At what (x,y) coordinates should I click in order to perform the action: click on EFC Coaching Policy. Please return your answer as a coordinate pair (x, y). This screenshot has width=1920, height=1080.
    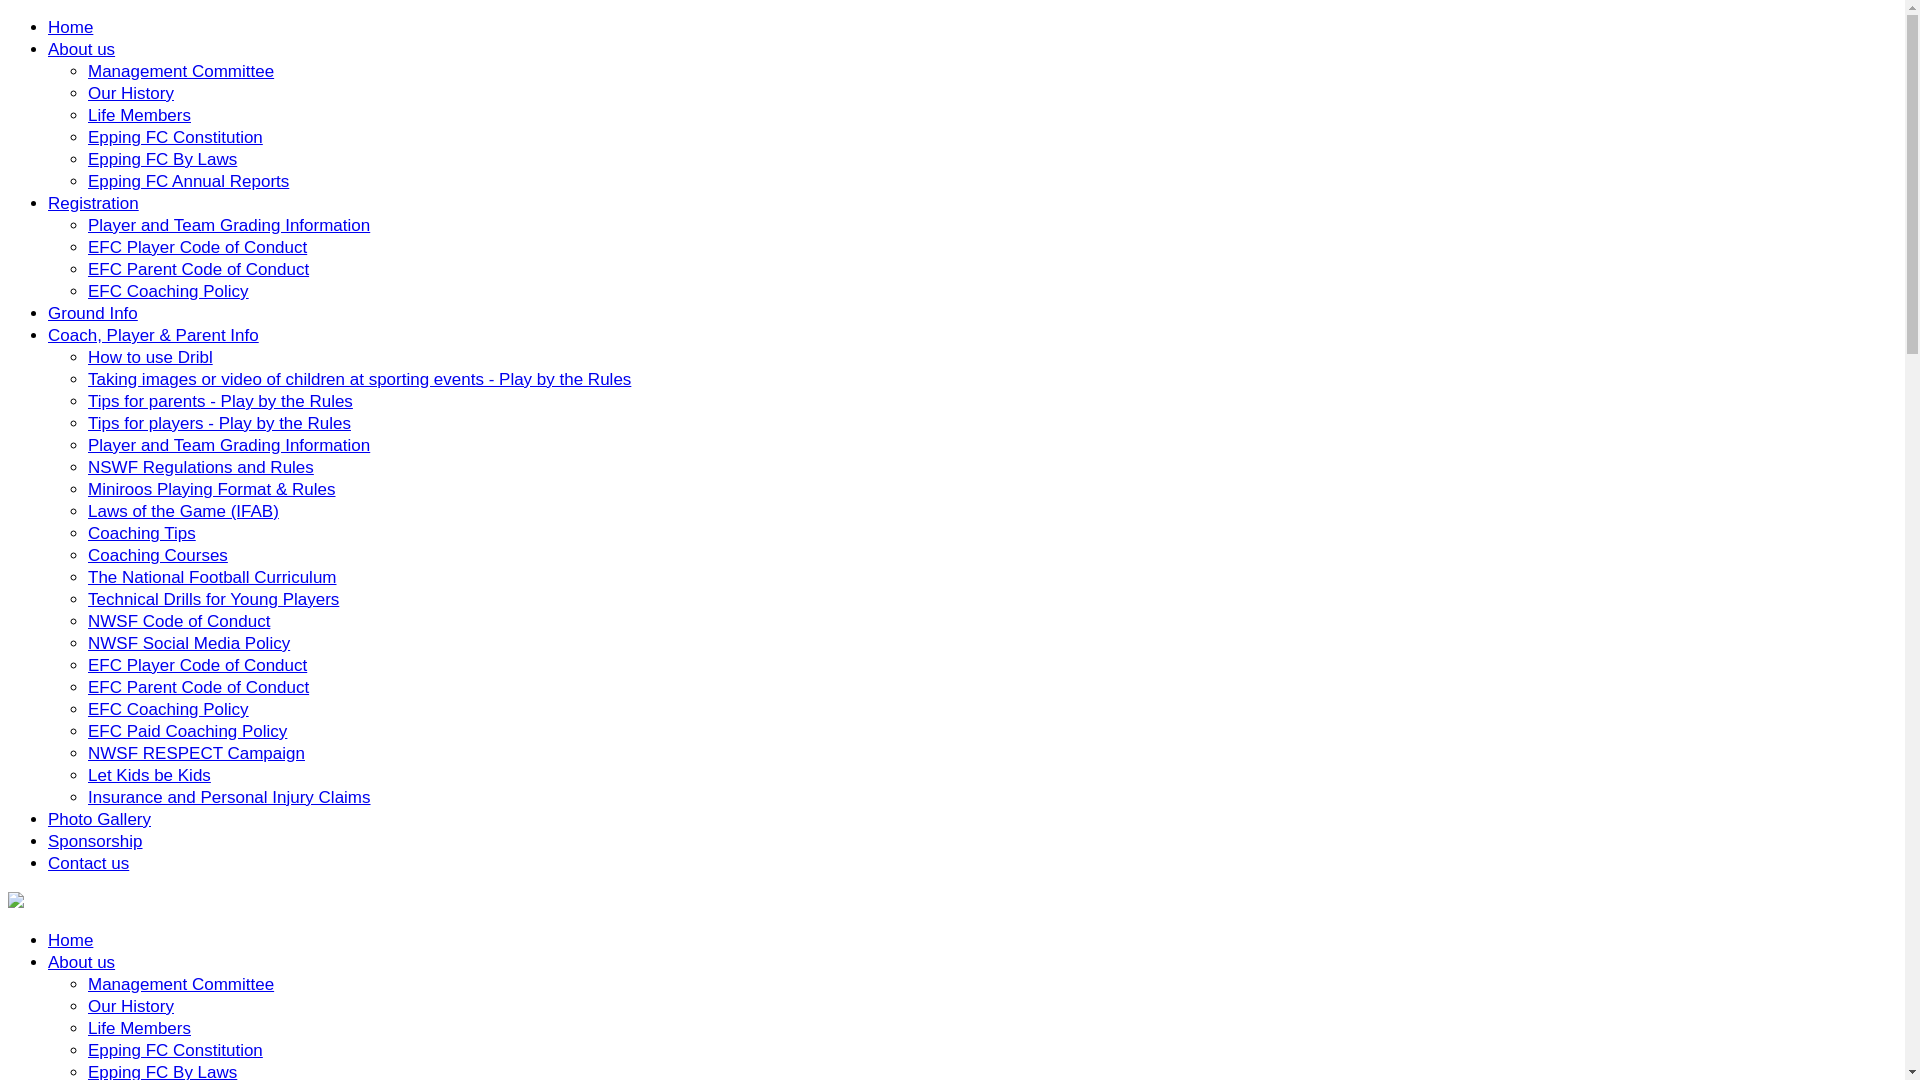
    Looking at the image, I should click on (168, 710).